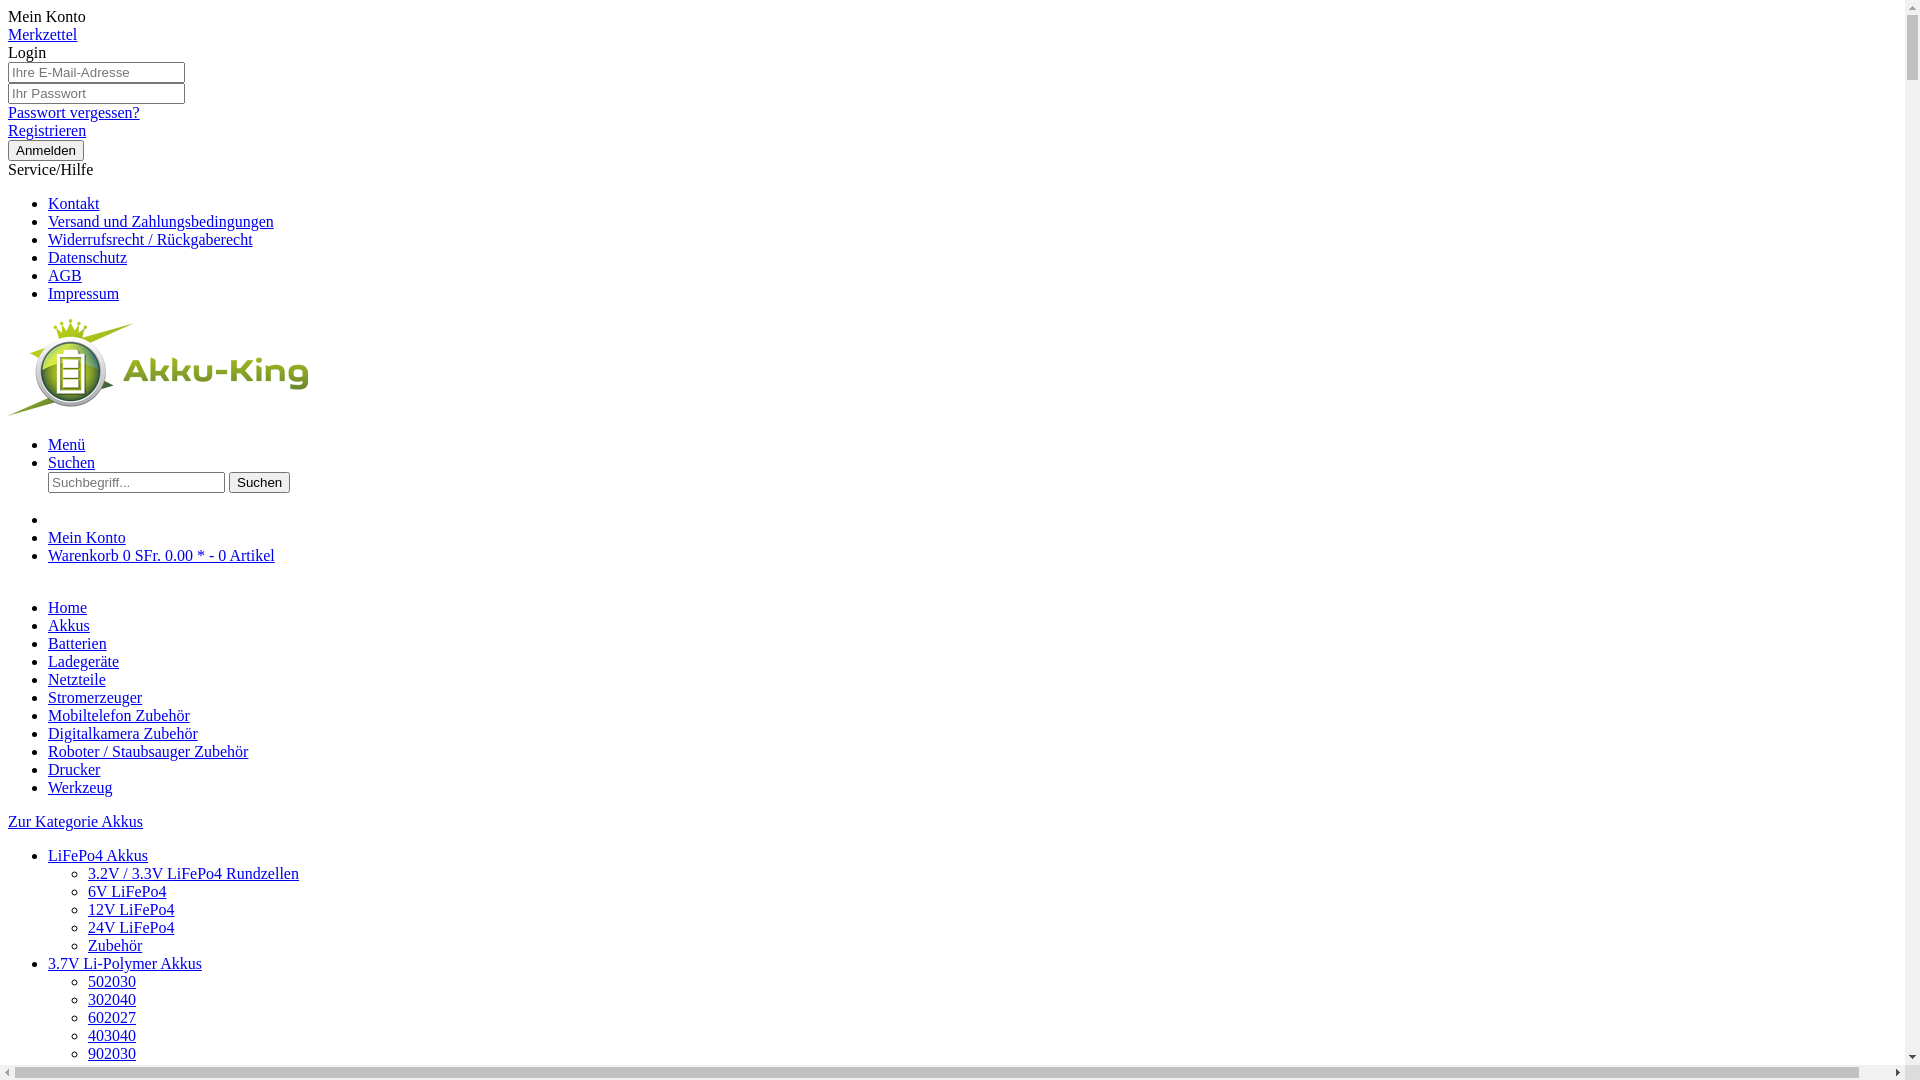 The image size is (1920, 1080). Describe the element at coordinates (127, 891) in the screenshot. I see `6V LiFePo4` at that location.